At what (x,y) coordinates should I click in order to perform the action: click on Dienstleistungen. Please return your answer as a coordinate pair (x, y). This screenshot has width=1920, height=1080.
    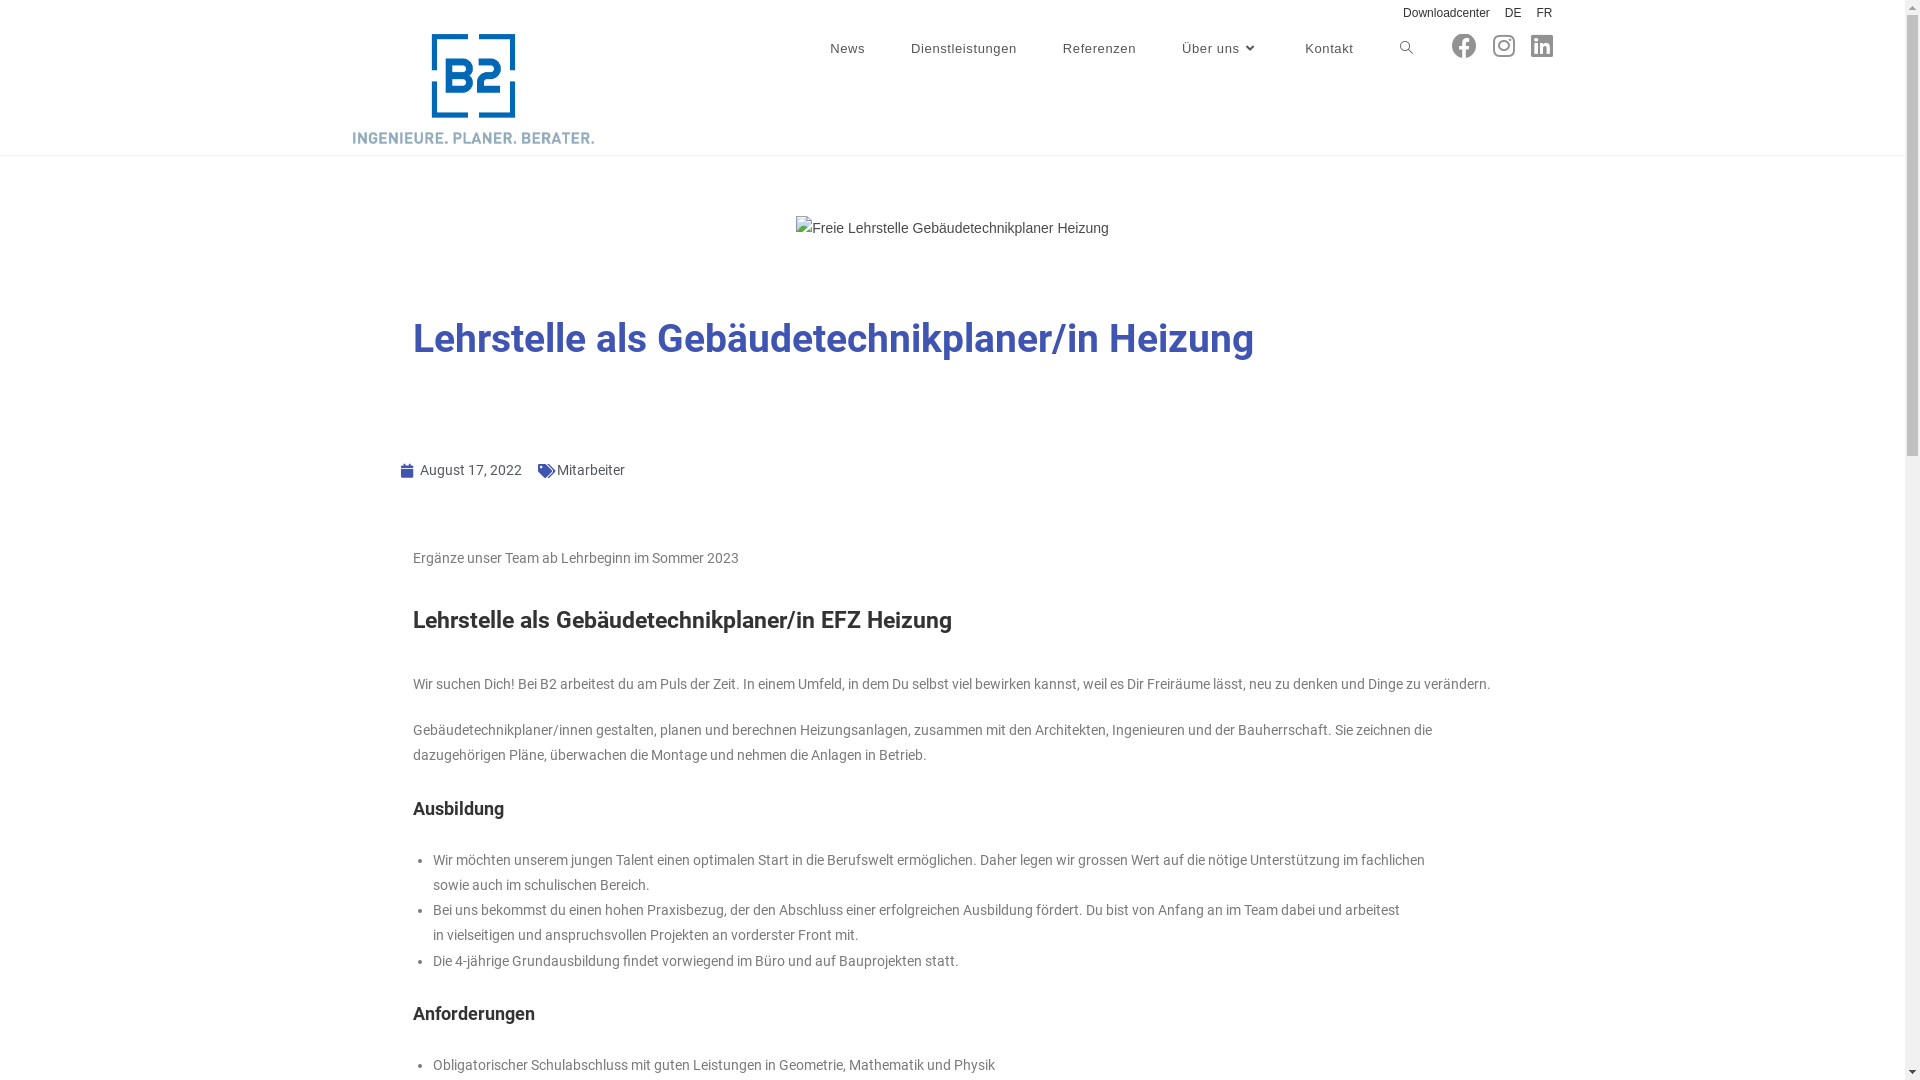
    Looking at the image, I should click on (964, 48).